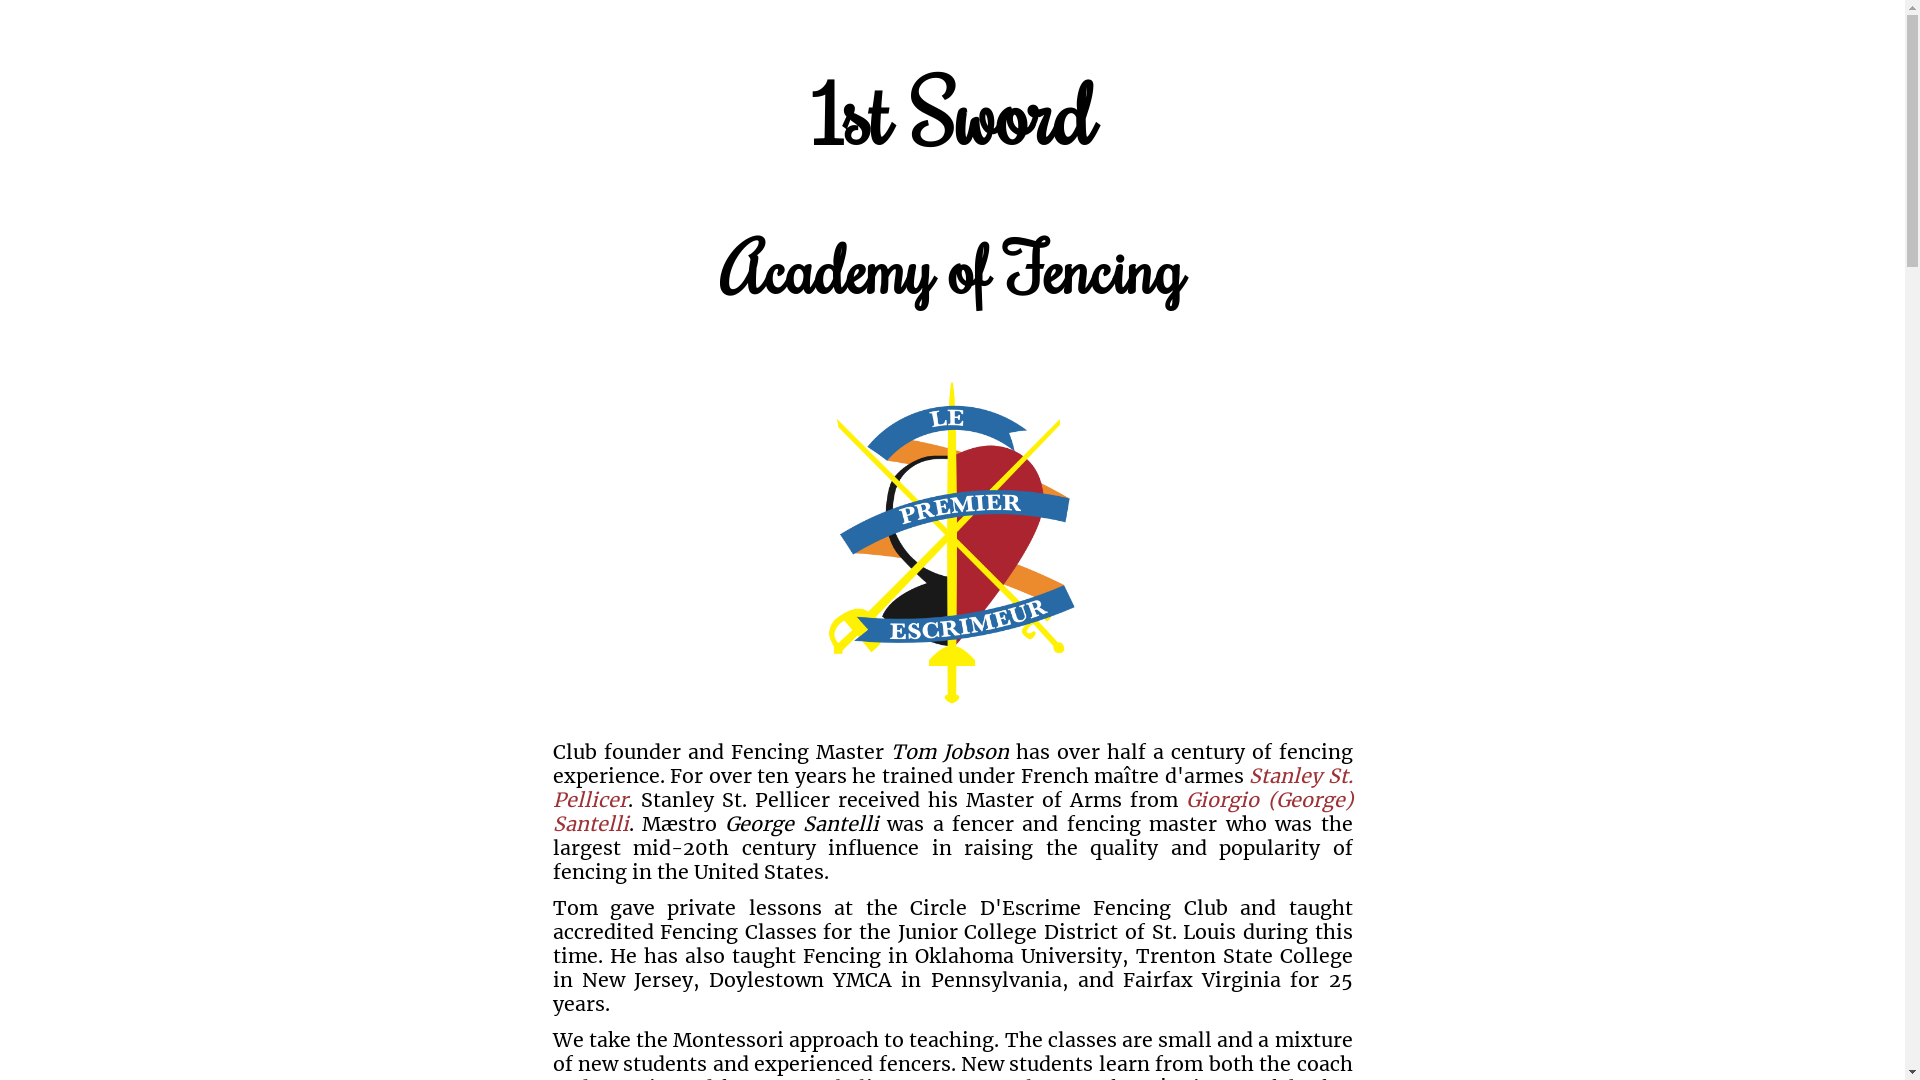 The width and height of the screenshot is (1920, 1080). What do you see at coordinates (952, 812) in the screenshot?
I see `Giorgio (George) Santelli` at bounding box center [952, 812].